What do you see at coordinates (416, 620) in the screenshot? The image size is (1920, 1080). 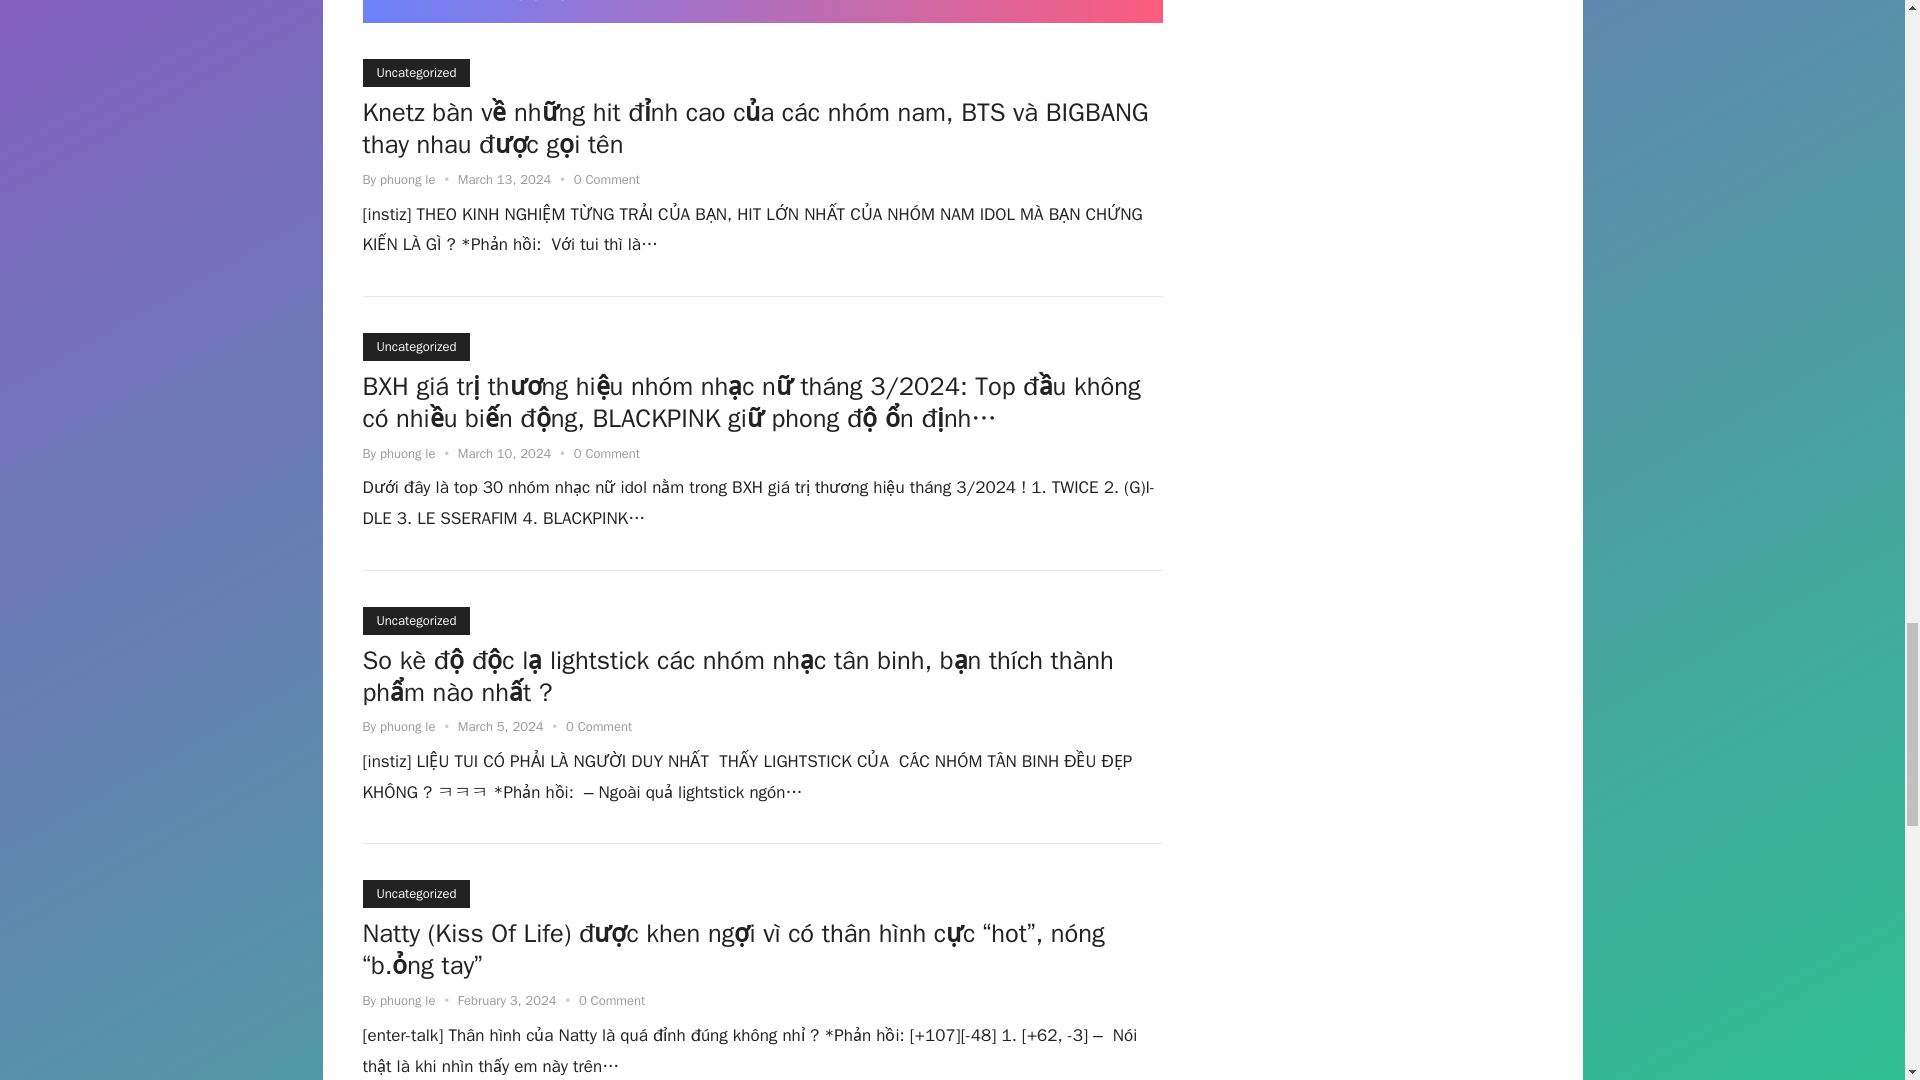 I see `Uncategorized` at bounding box center [416, 620].